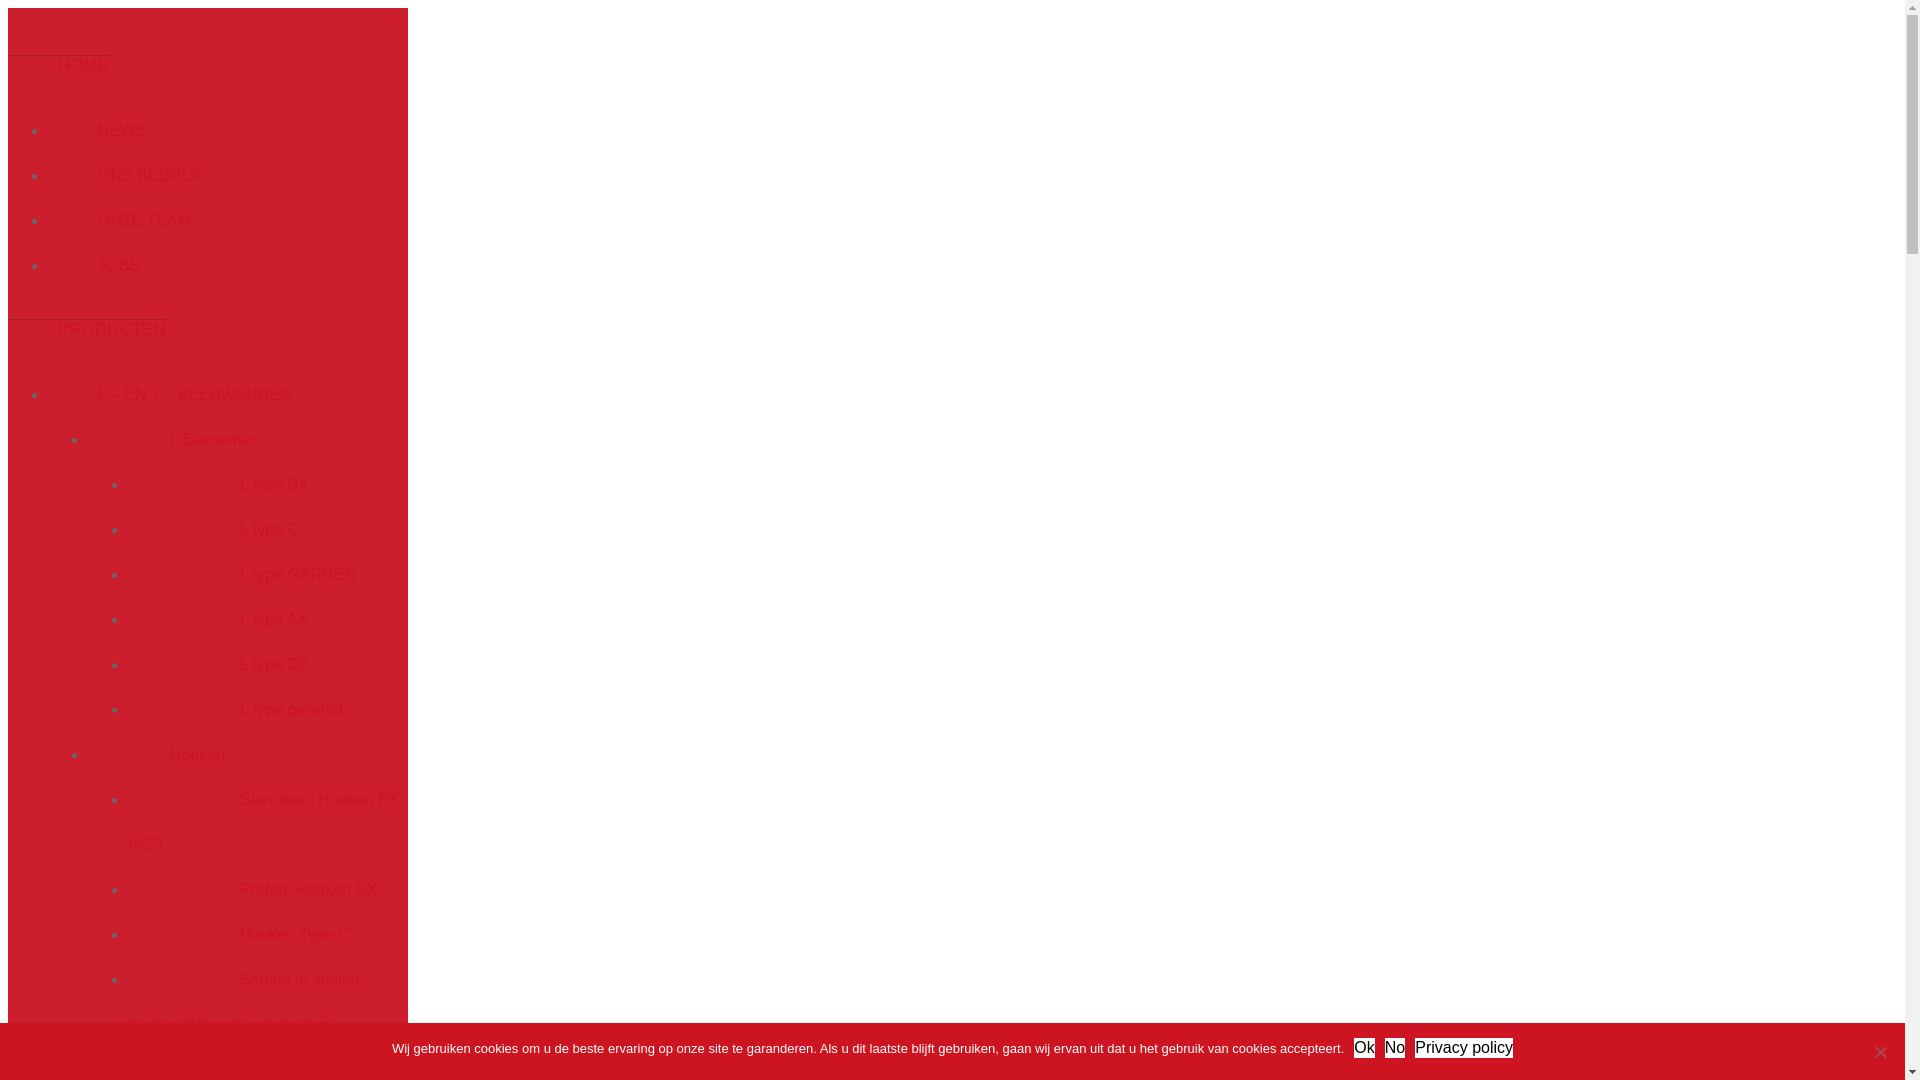 The width and height of the screenshot is (1920, 1080). I want to click on L type DX, so click(219, 664).